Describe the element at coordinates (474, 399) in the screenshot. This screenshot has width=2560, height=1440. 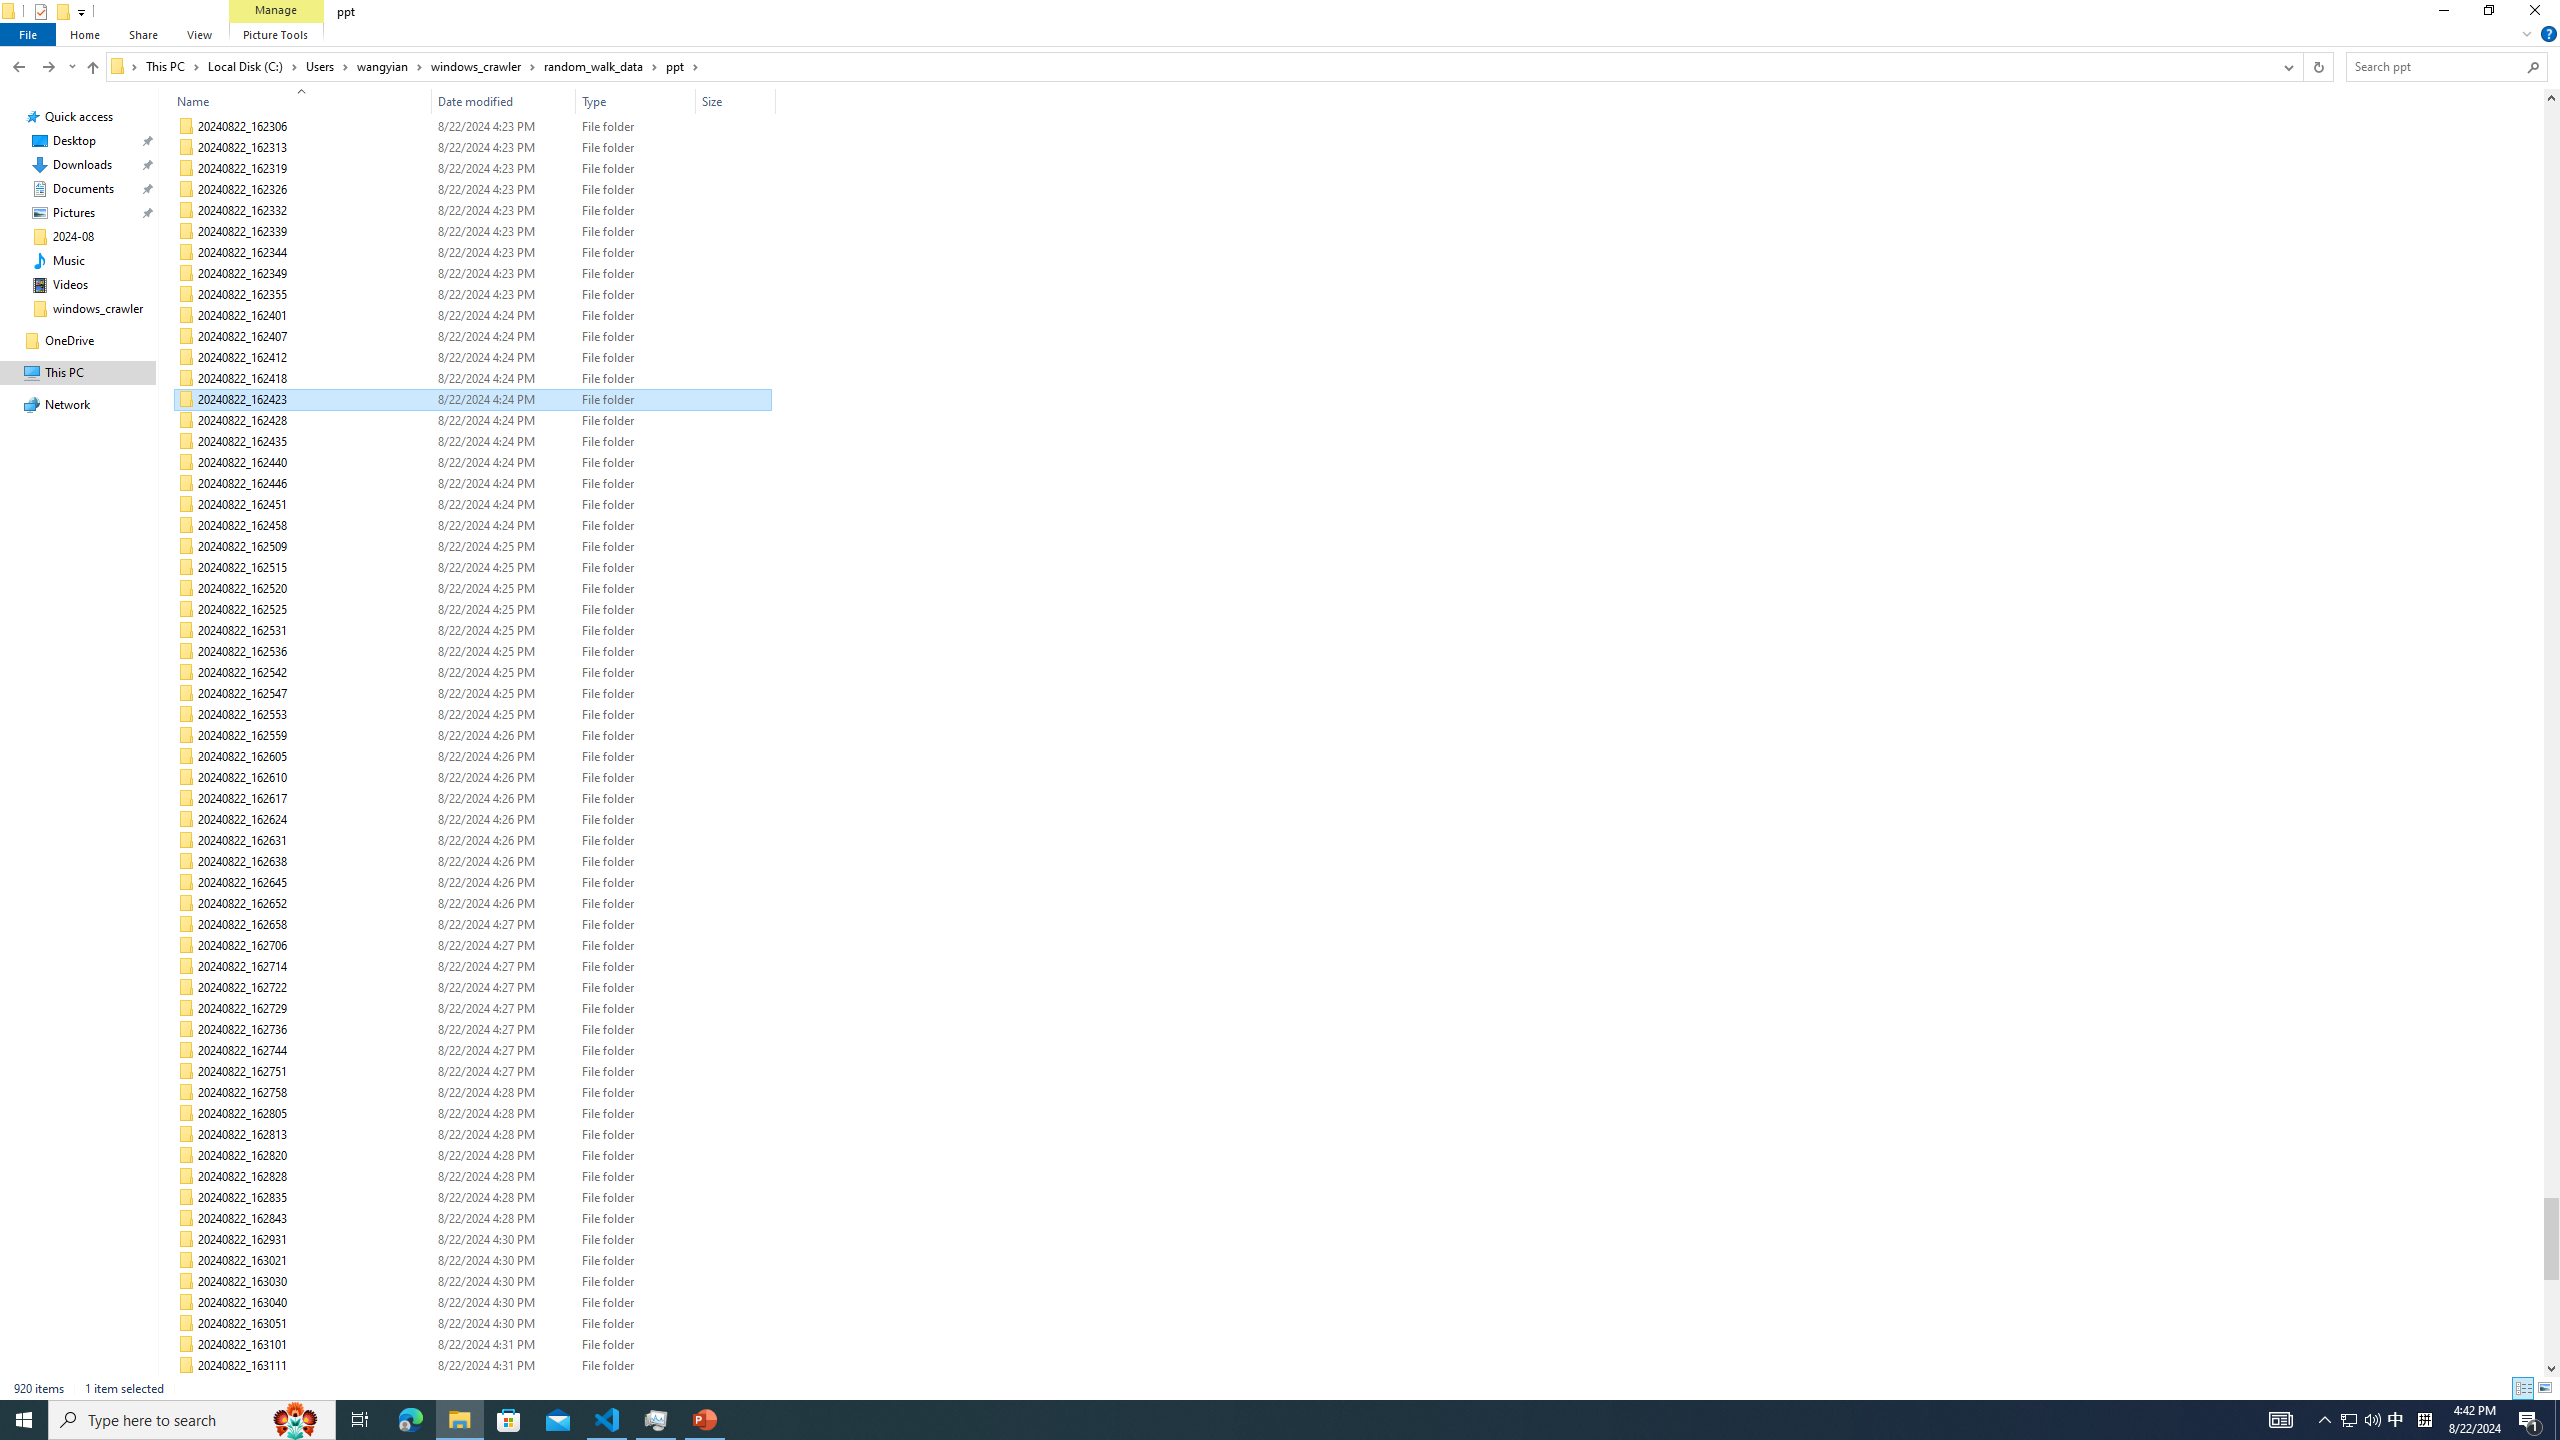
I see `20240822_162423` at that location.